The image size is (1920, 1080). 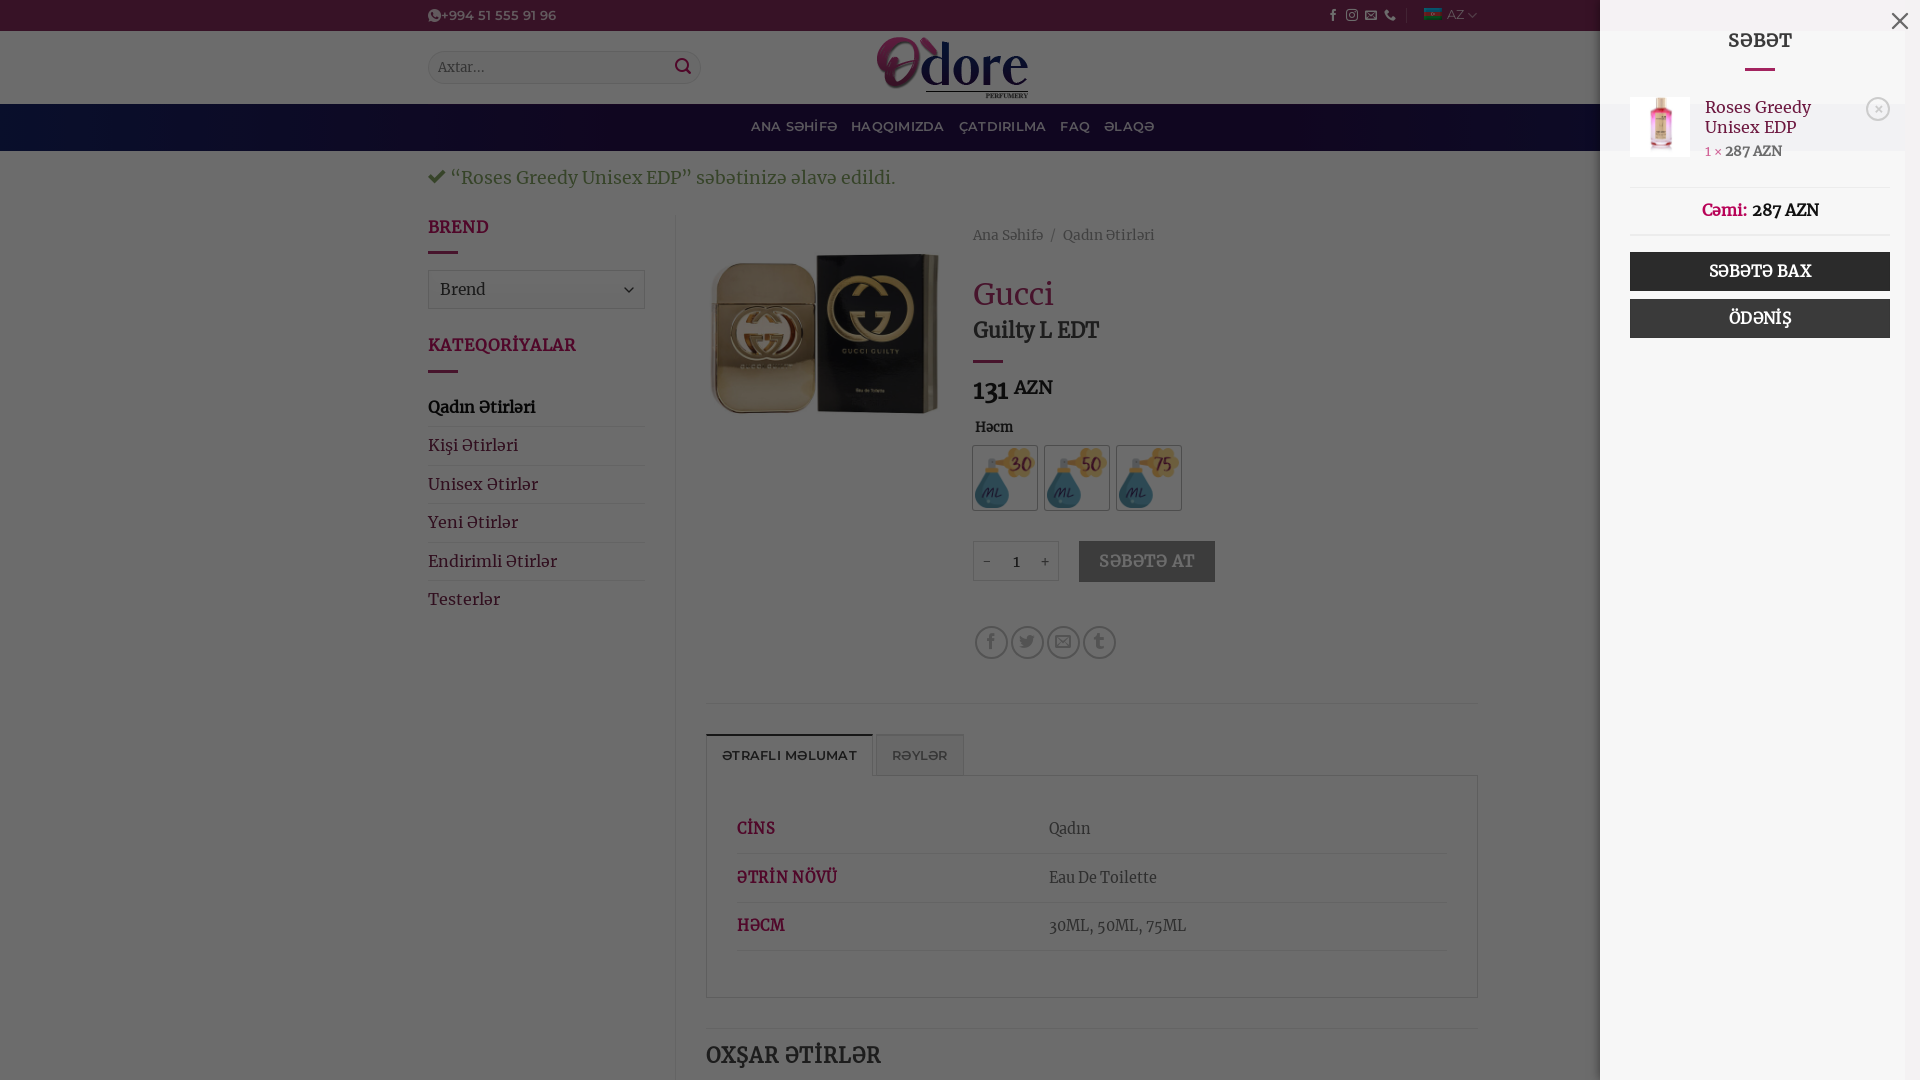 I want to click on FAQ, so click(x=1075, y=127).